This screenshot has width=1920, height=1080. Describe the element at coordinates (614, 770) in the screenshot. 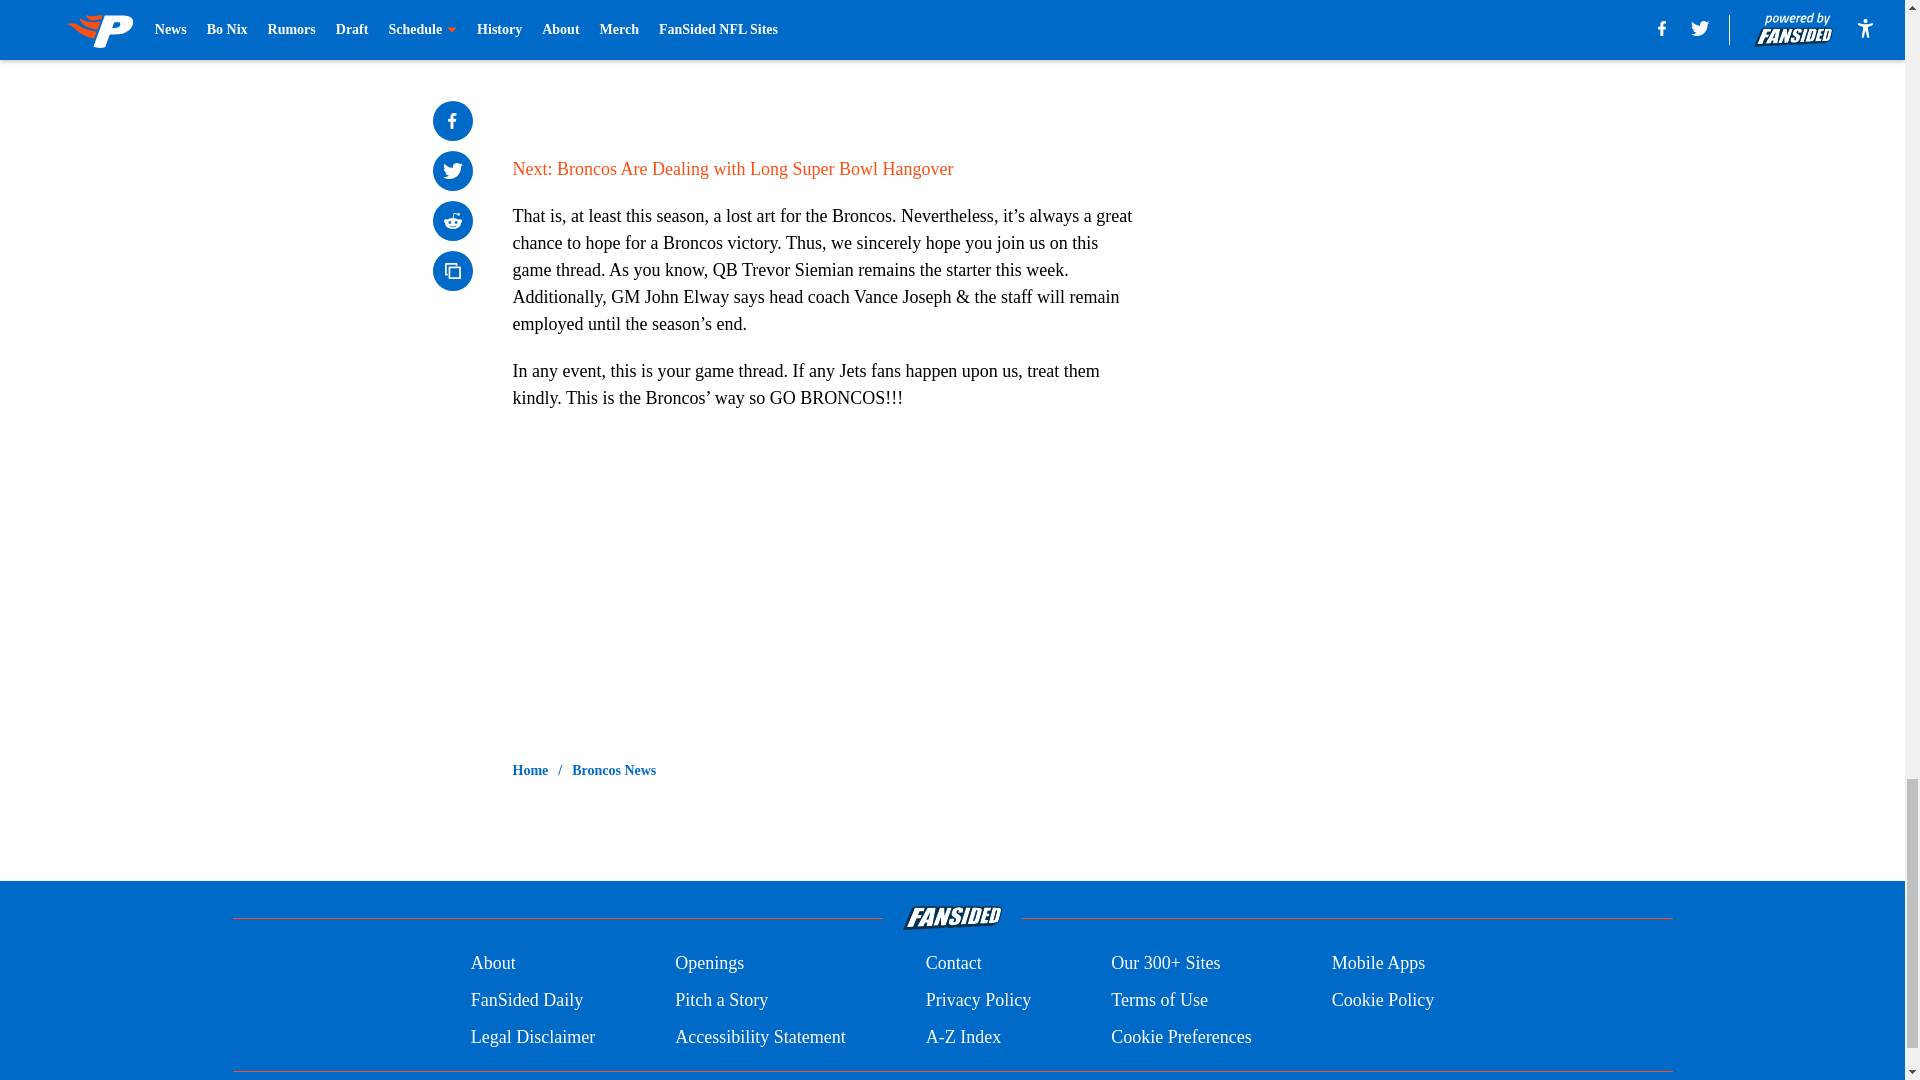

I see `Broncos News` at that location.